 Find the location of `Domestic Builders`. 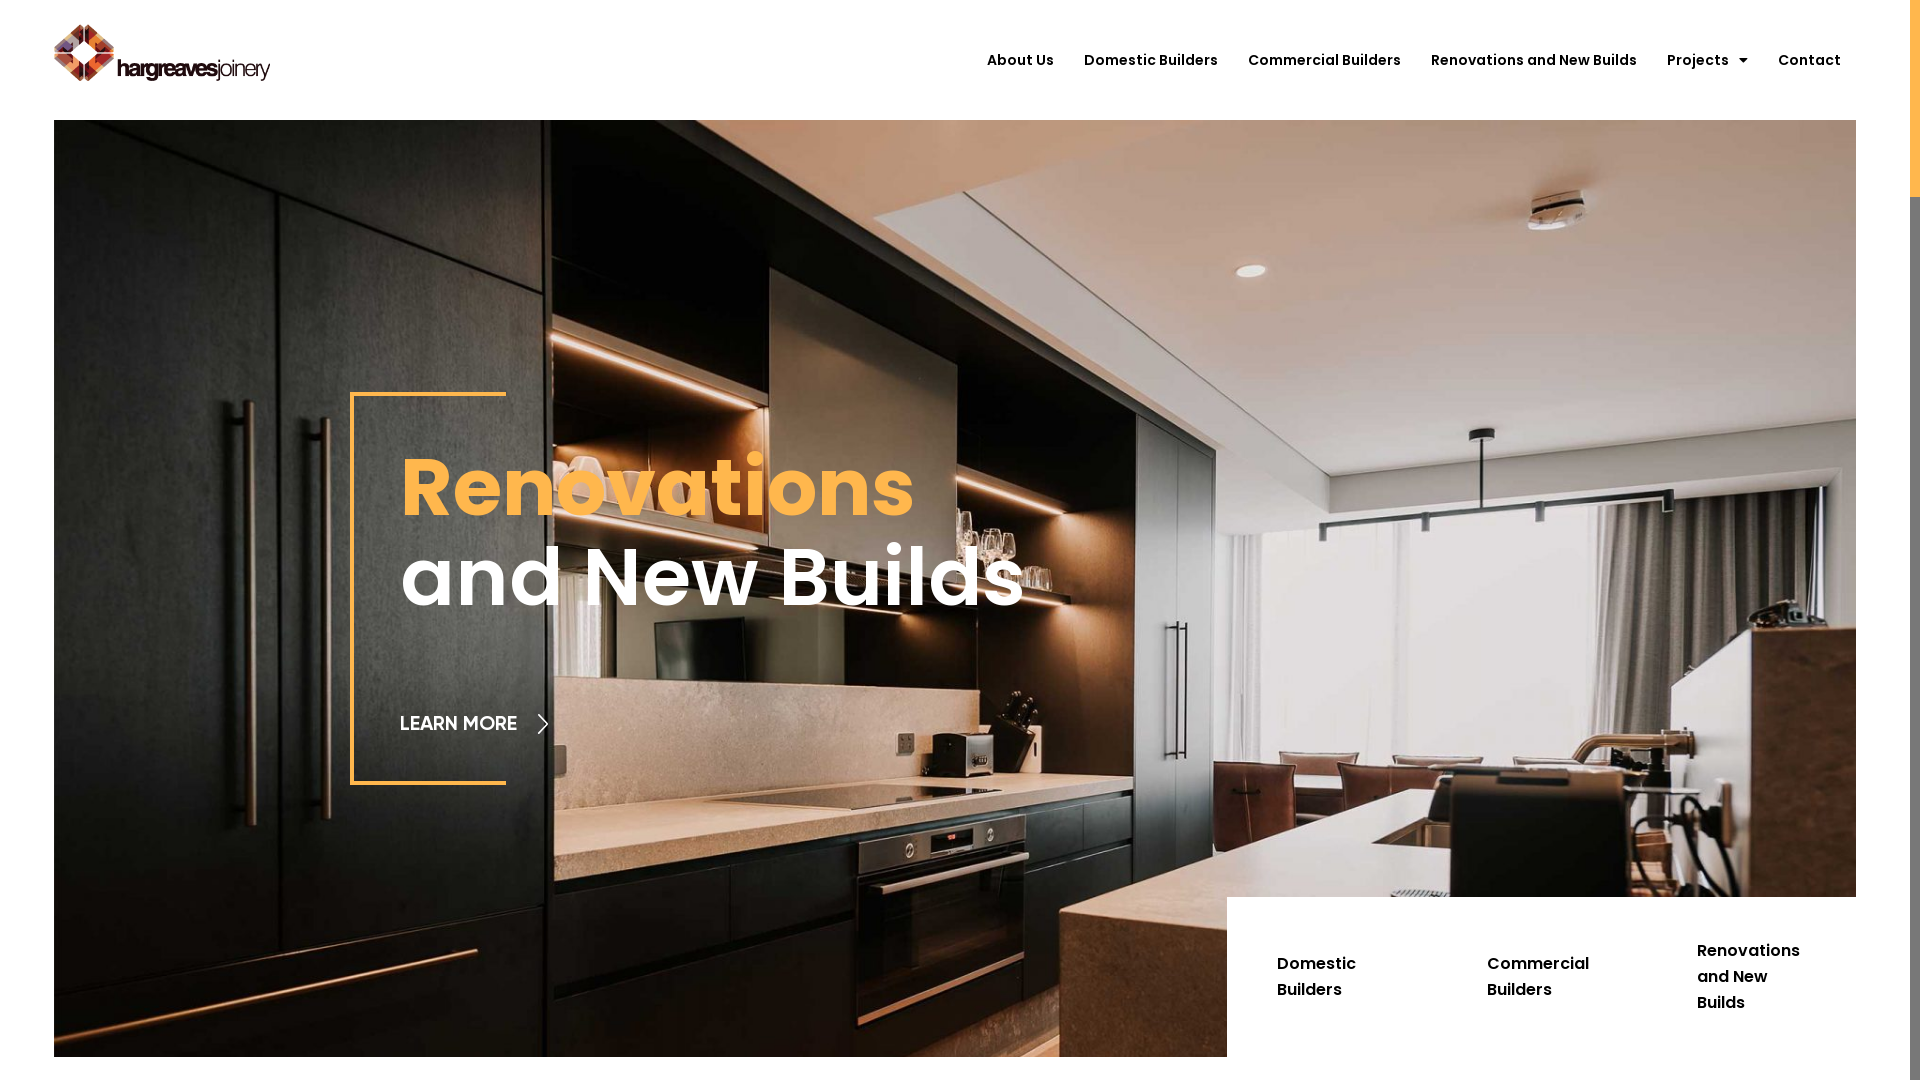

Domestic Builders is located at coordinates (1151, 60).